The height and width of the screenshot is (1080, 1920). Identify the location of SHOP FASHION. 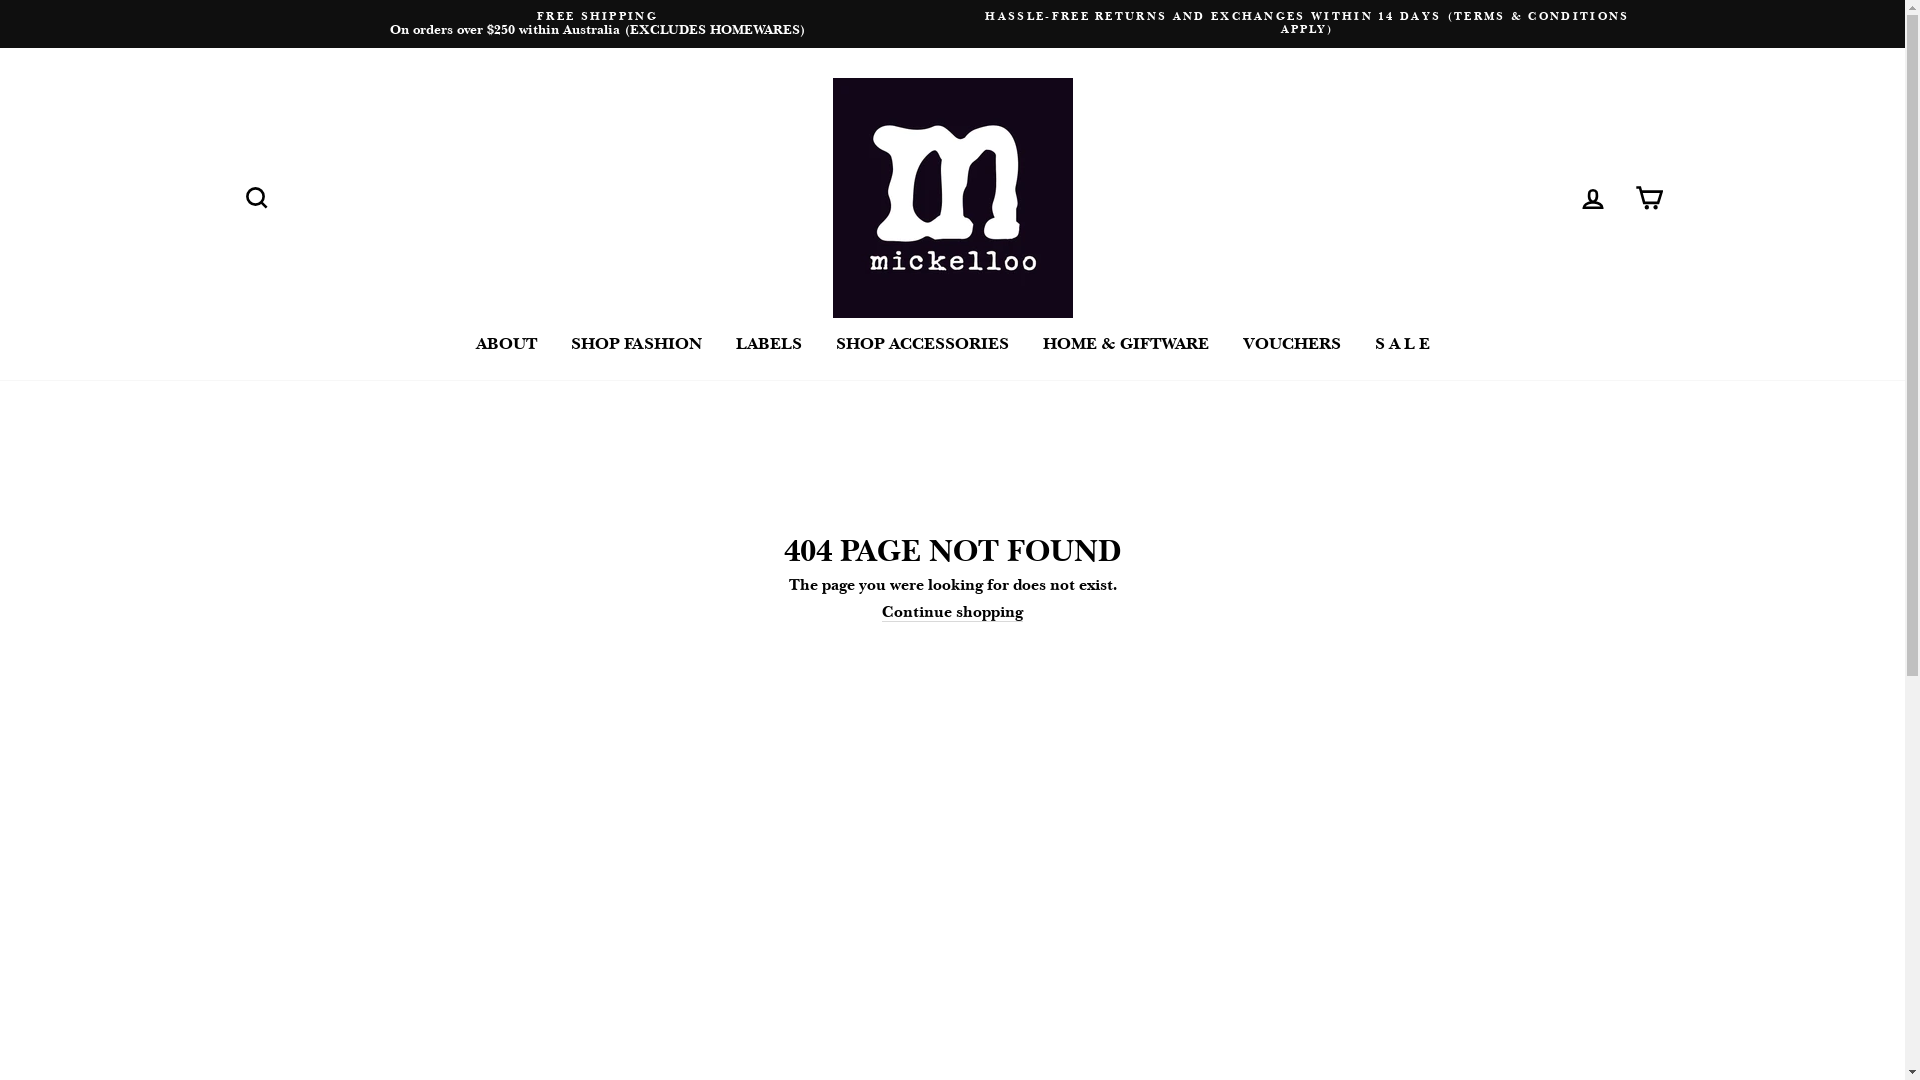
(636, 344).